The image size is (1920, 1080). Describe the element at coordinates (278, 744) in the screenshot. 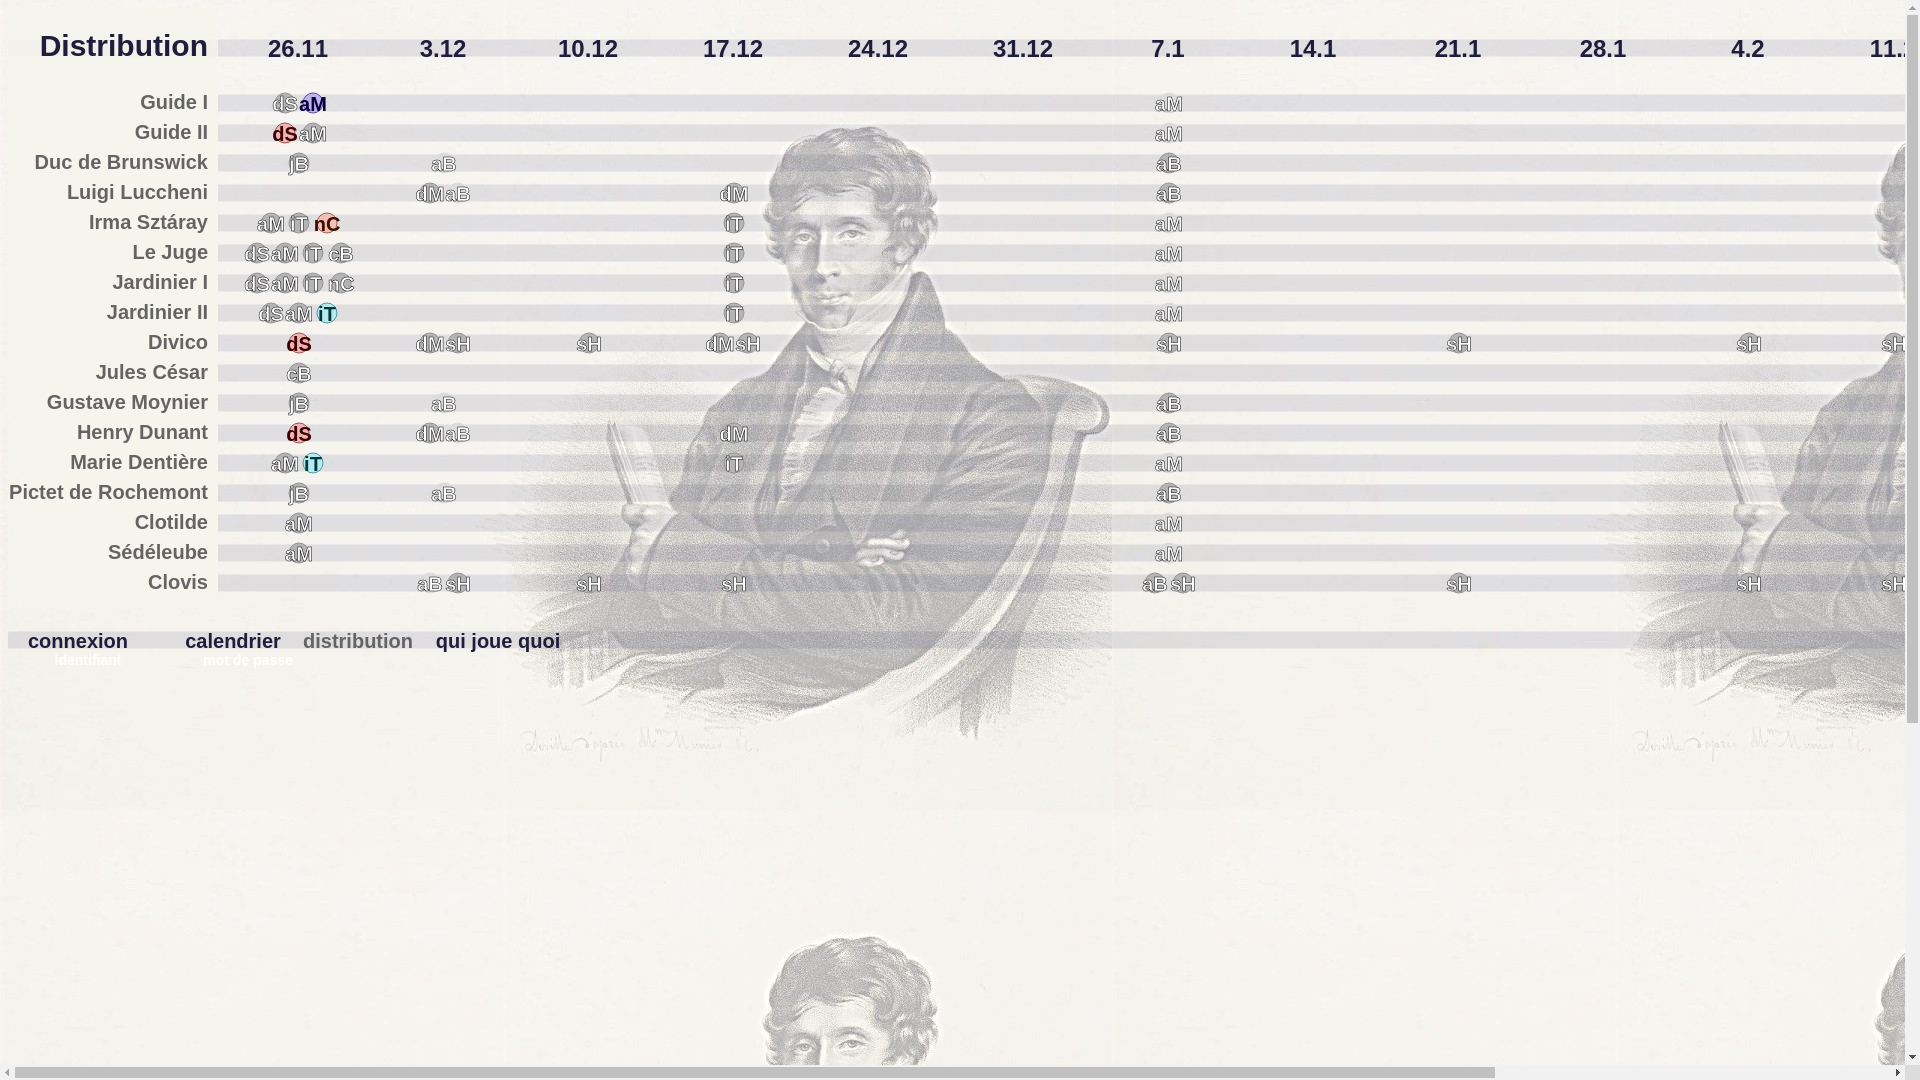

I see `pB` at that location.